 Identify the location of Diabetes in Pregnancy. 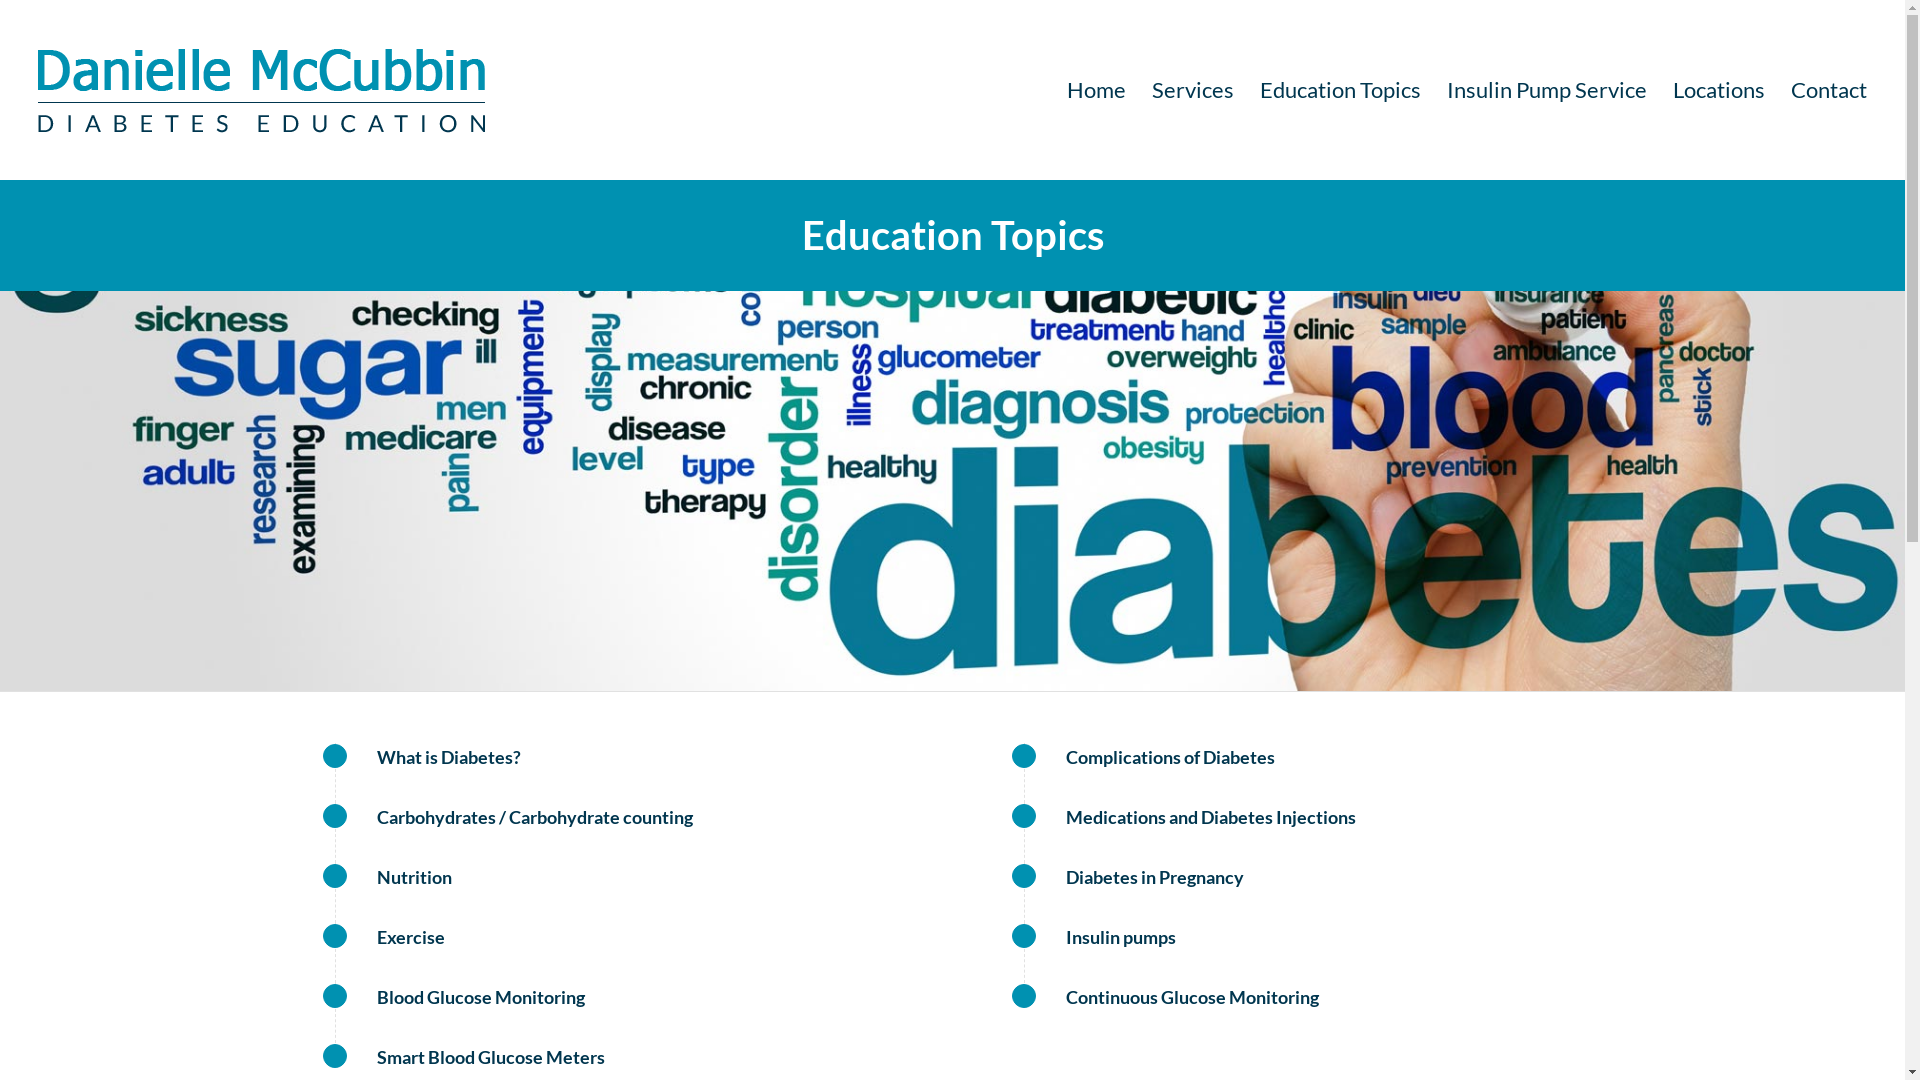
(1024, 876).